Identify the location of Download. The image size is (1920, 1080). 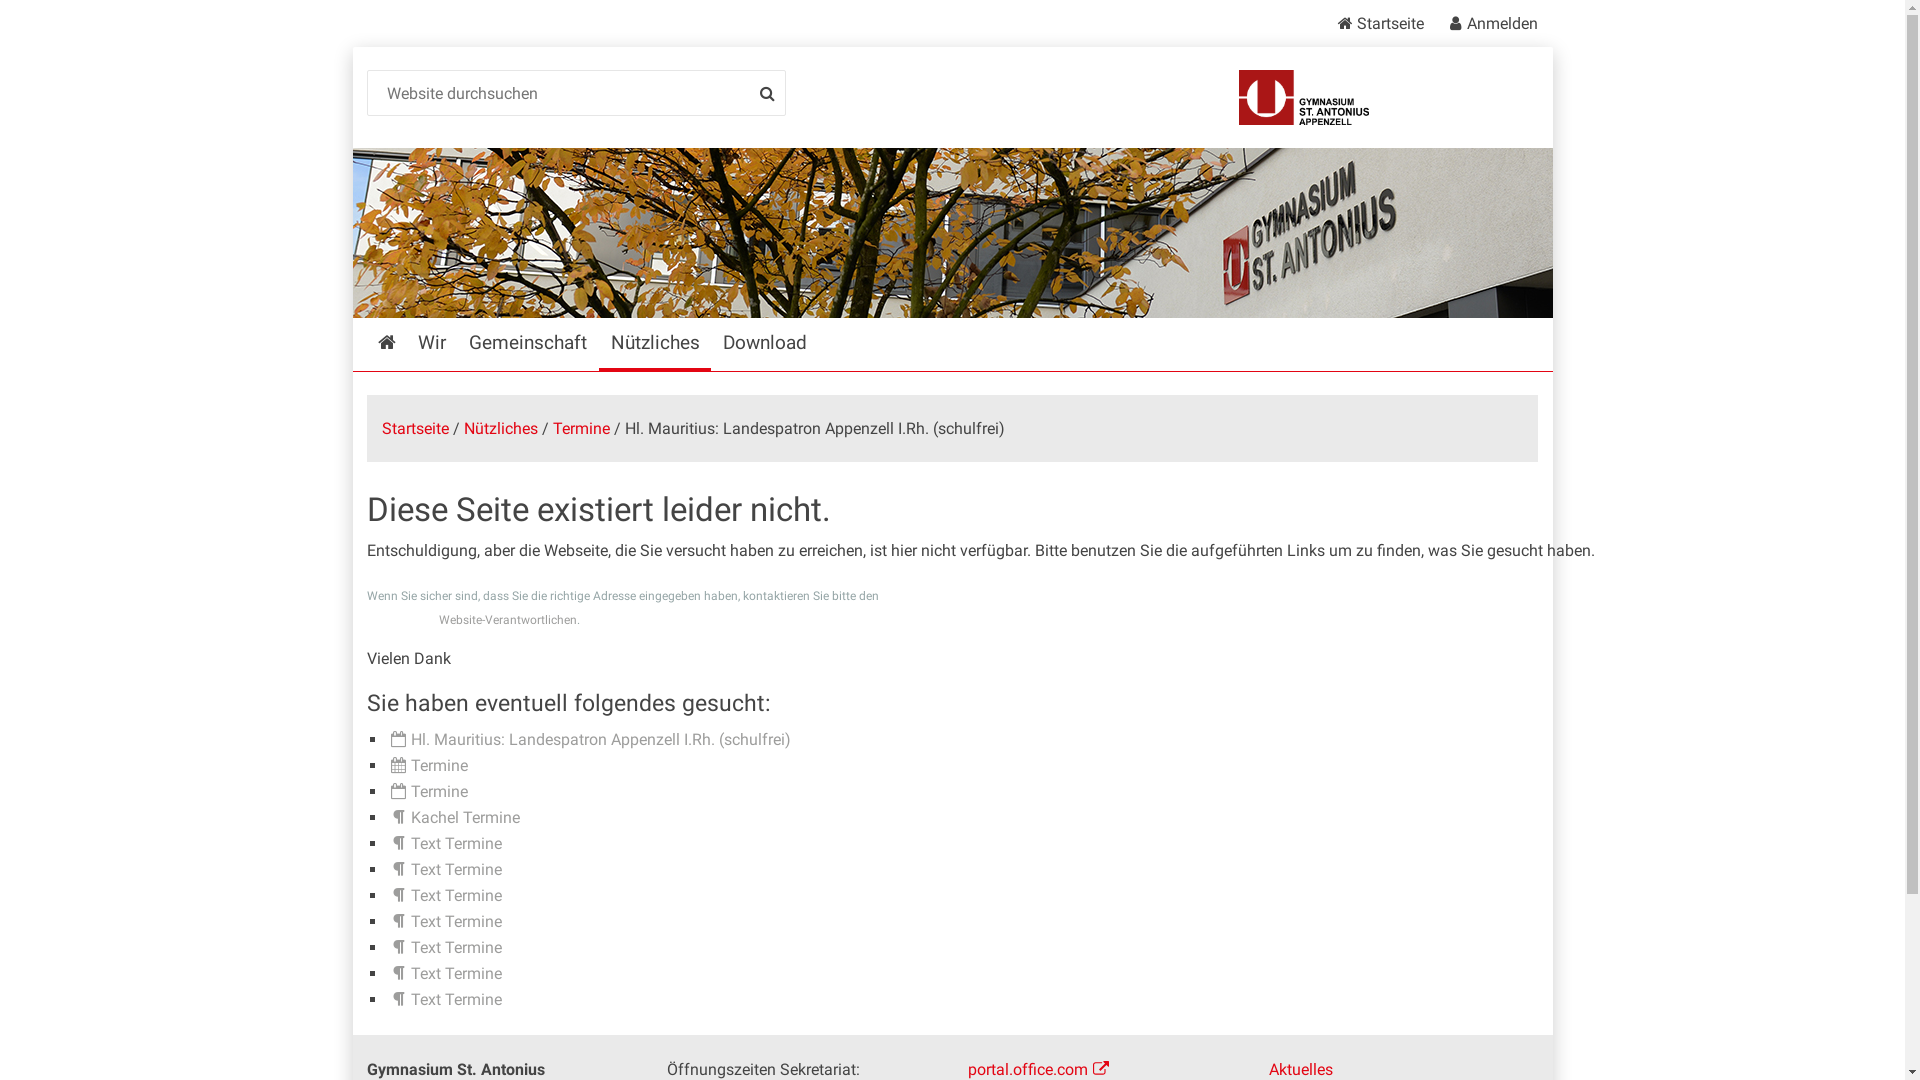
(764, 345).